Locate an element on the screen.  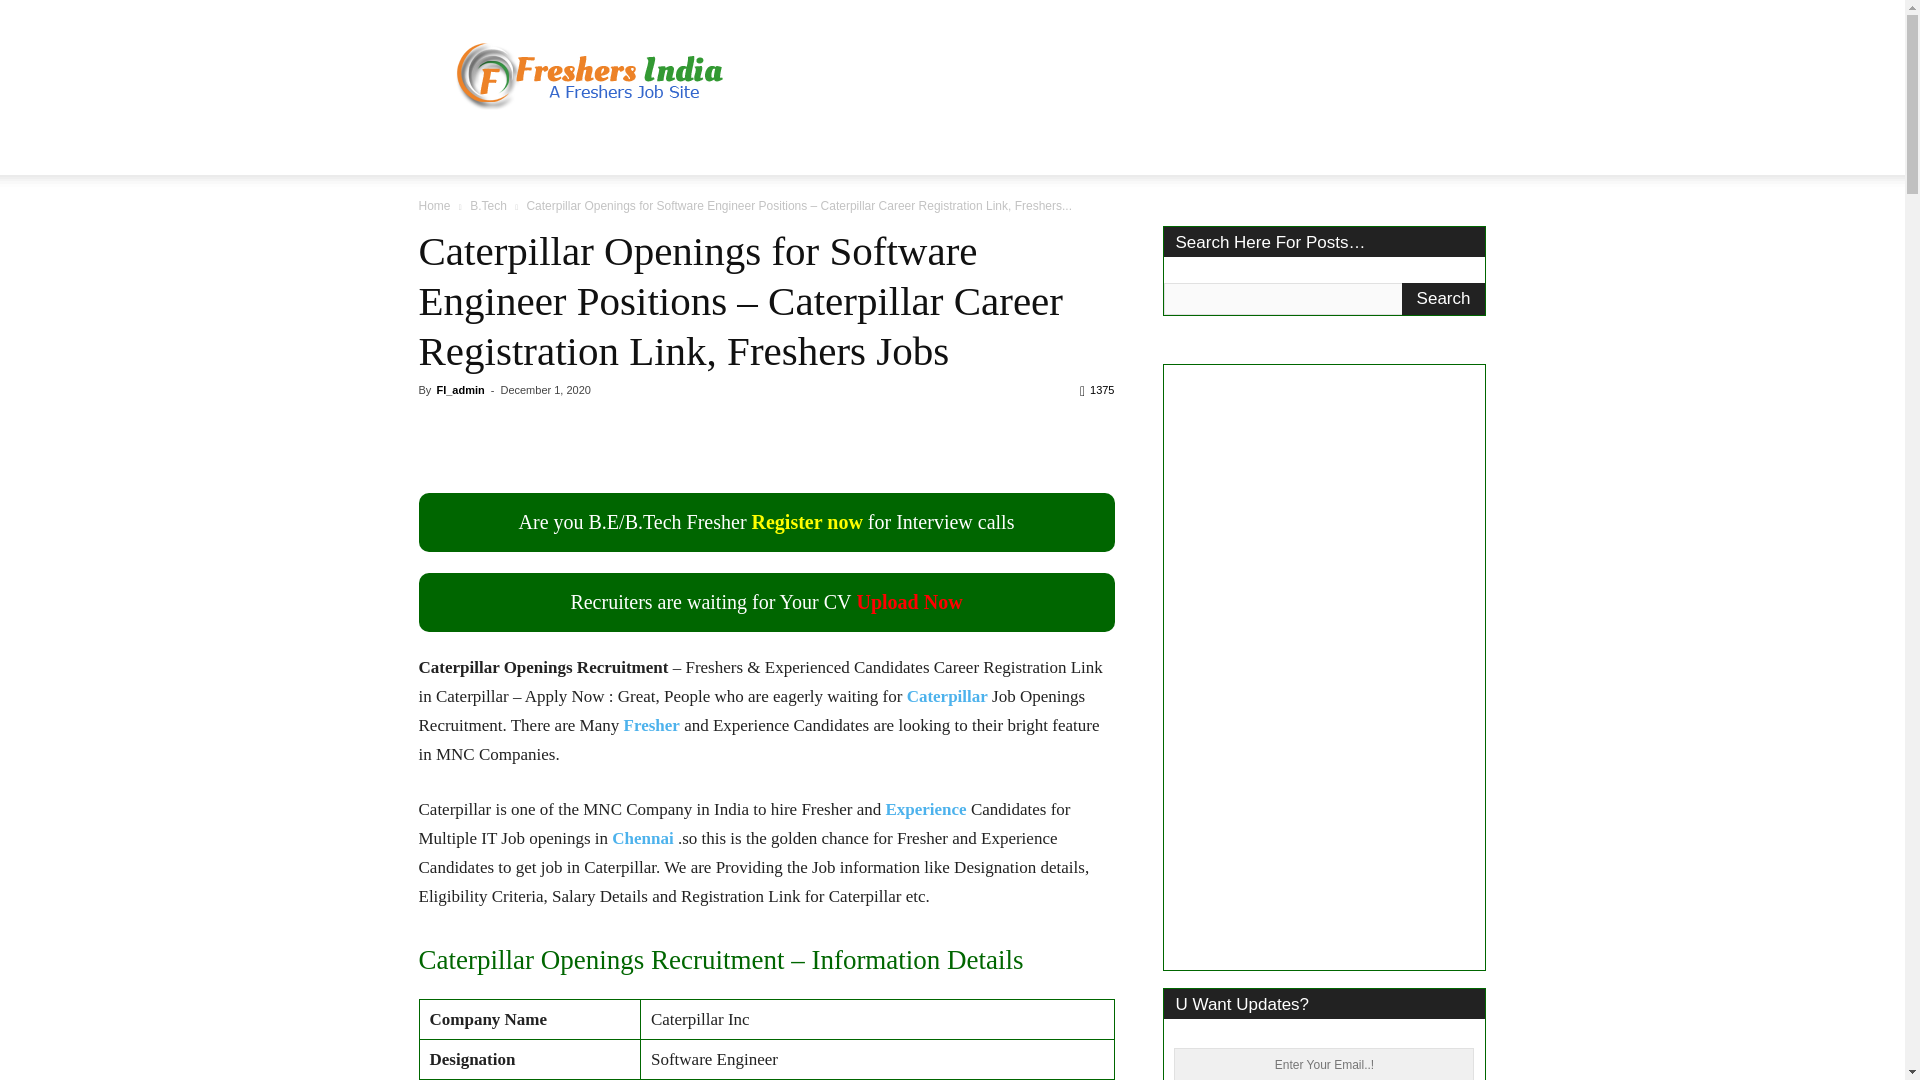
BANK JOBS is located at coordinates (848, 150).